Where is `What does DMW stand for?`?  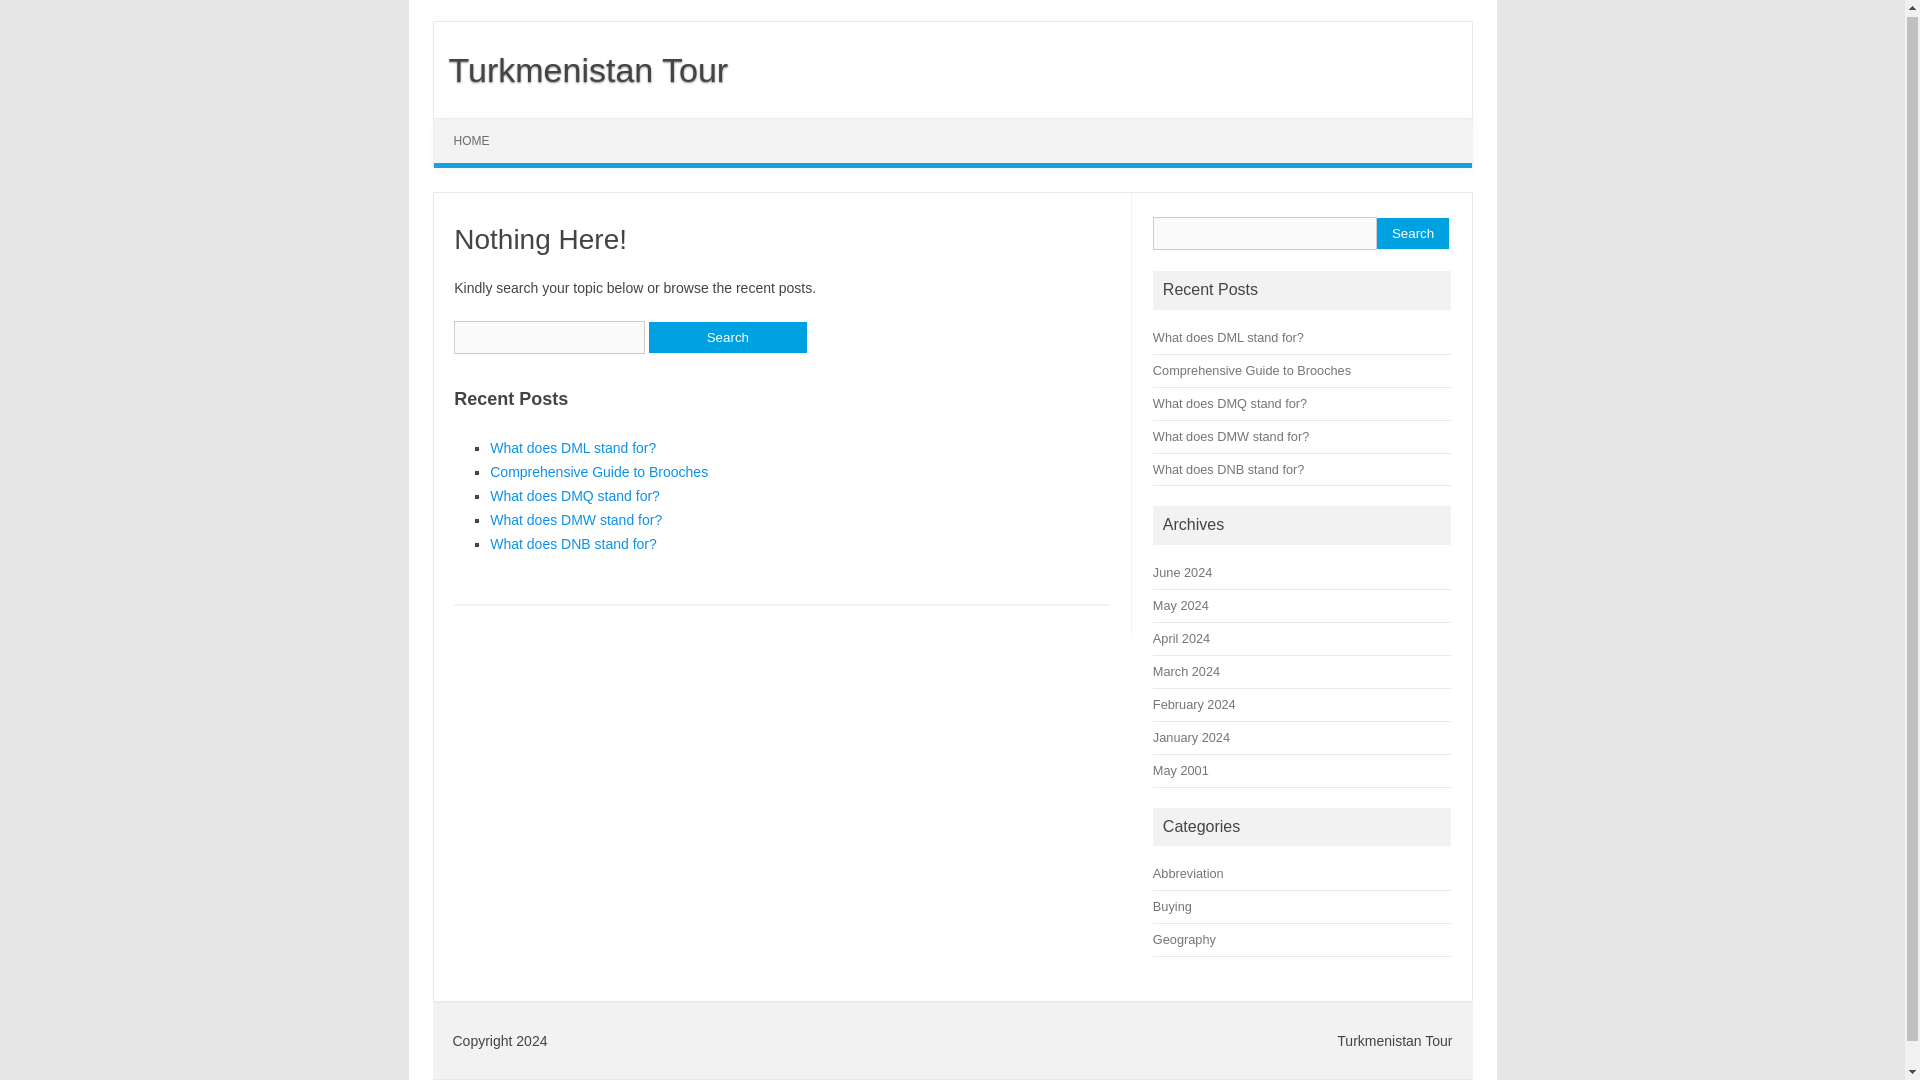
What does DMW stand for? is located at coordinates (1231, 436).